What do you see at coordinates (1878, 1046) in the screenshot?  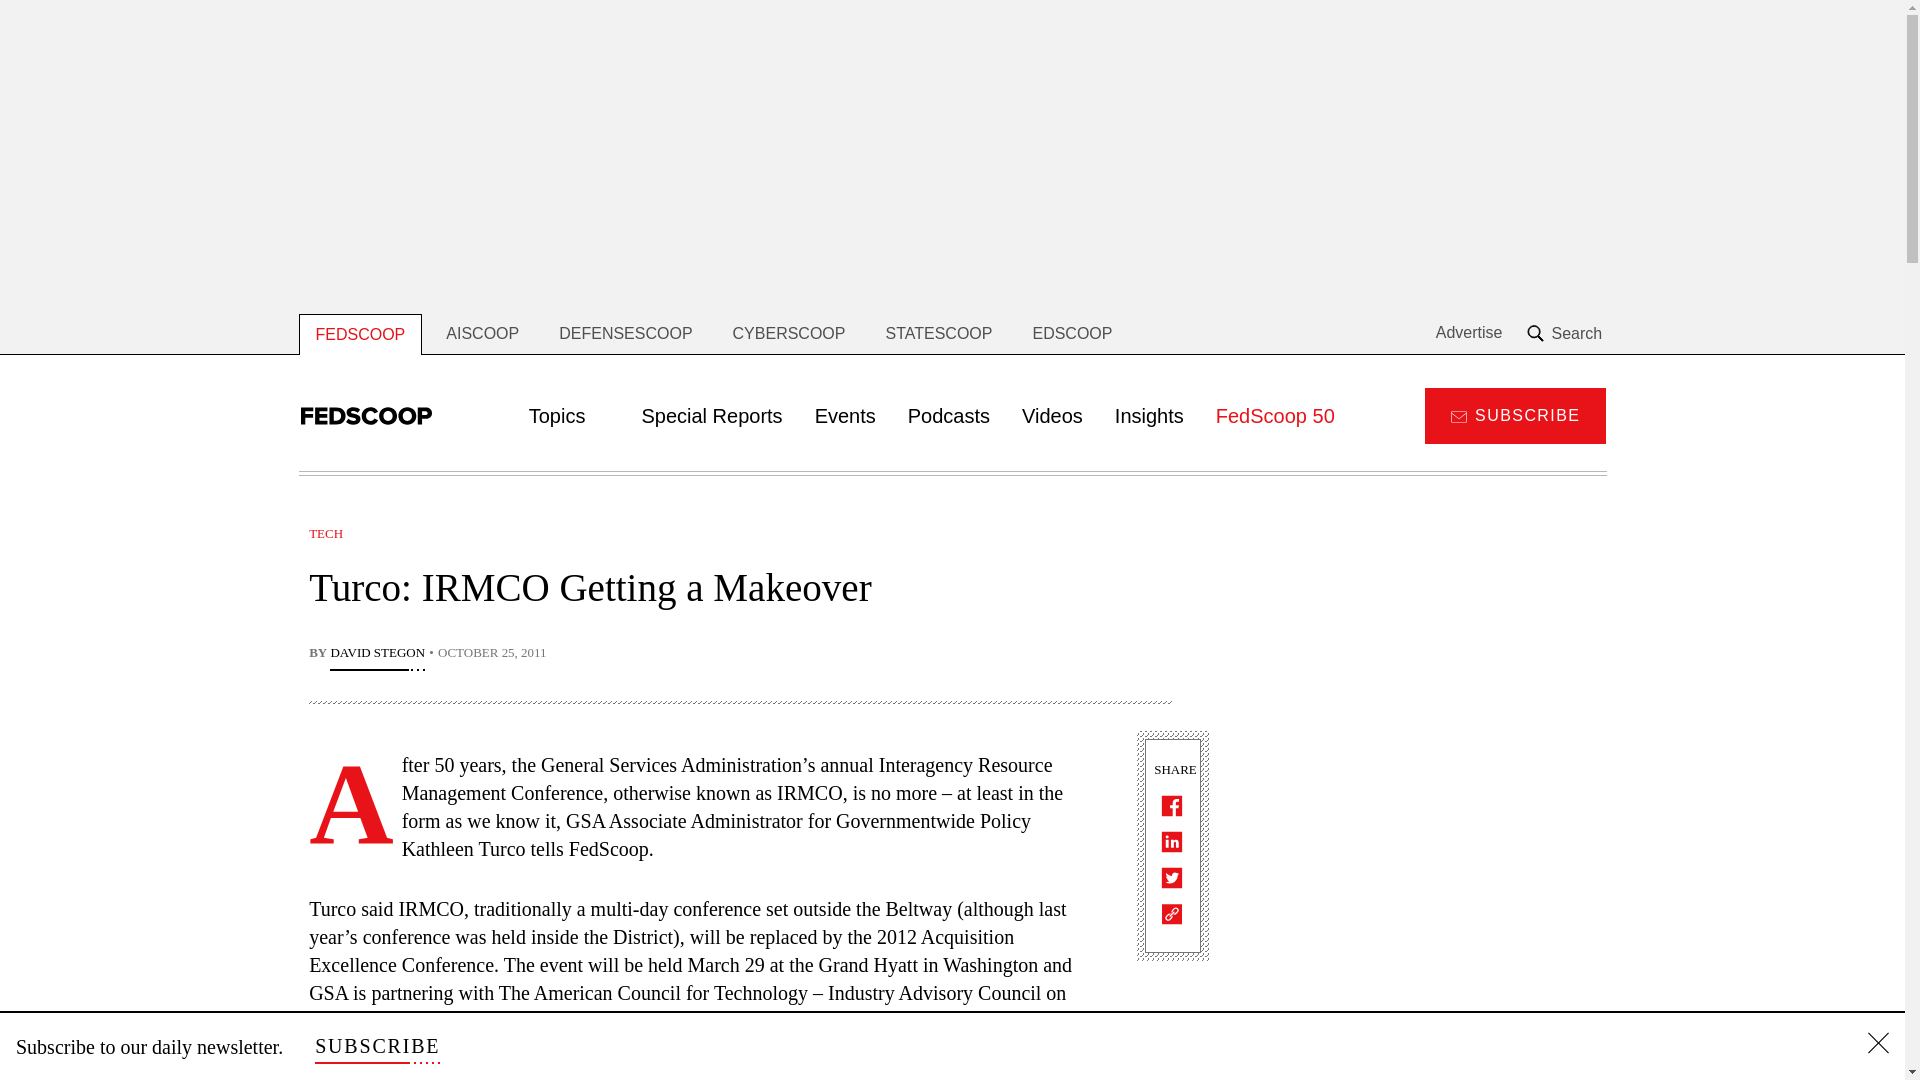 I see `CLOSE` at bounding box center [1878, 1046].